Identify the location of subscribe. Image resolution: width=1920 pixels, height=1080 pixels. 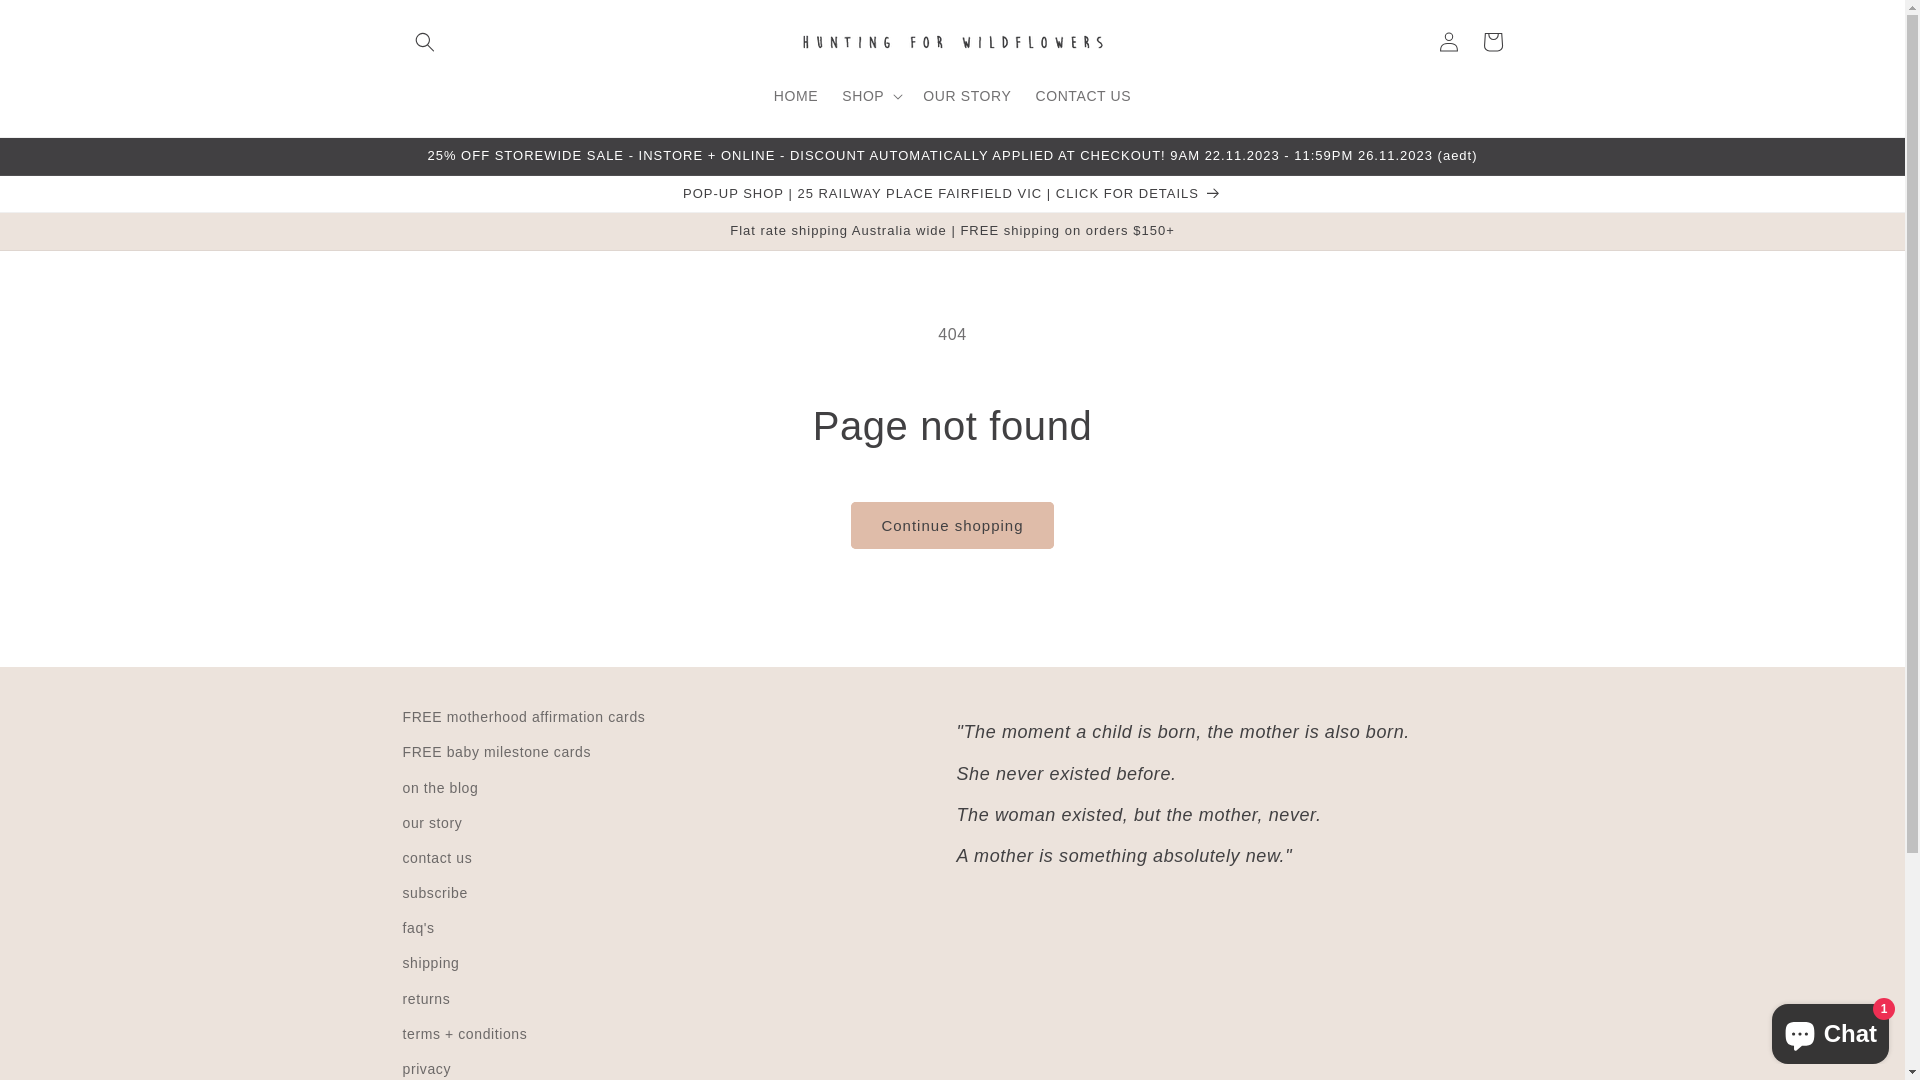
(434, 894).